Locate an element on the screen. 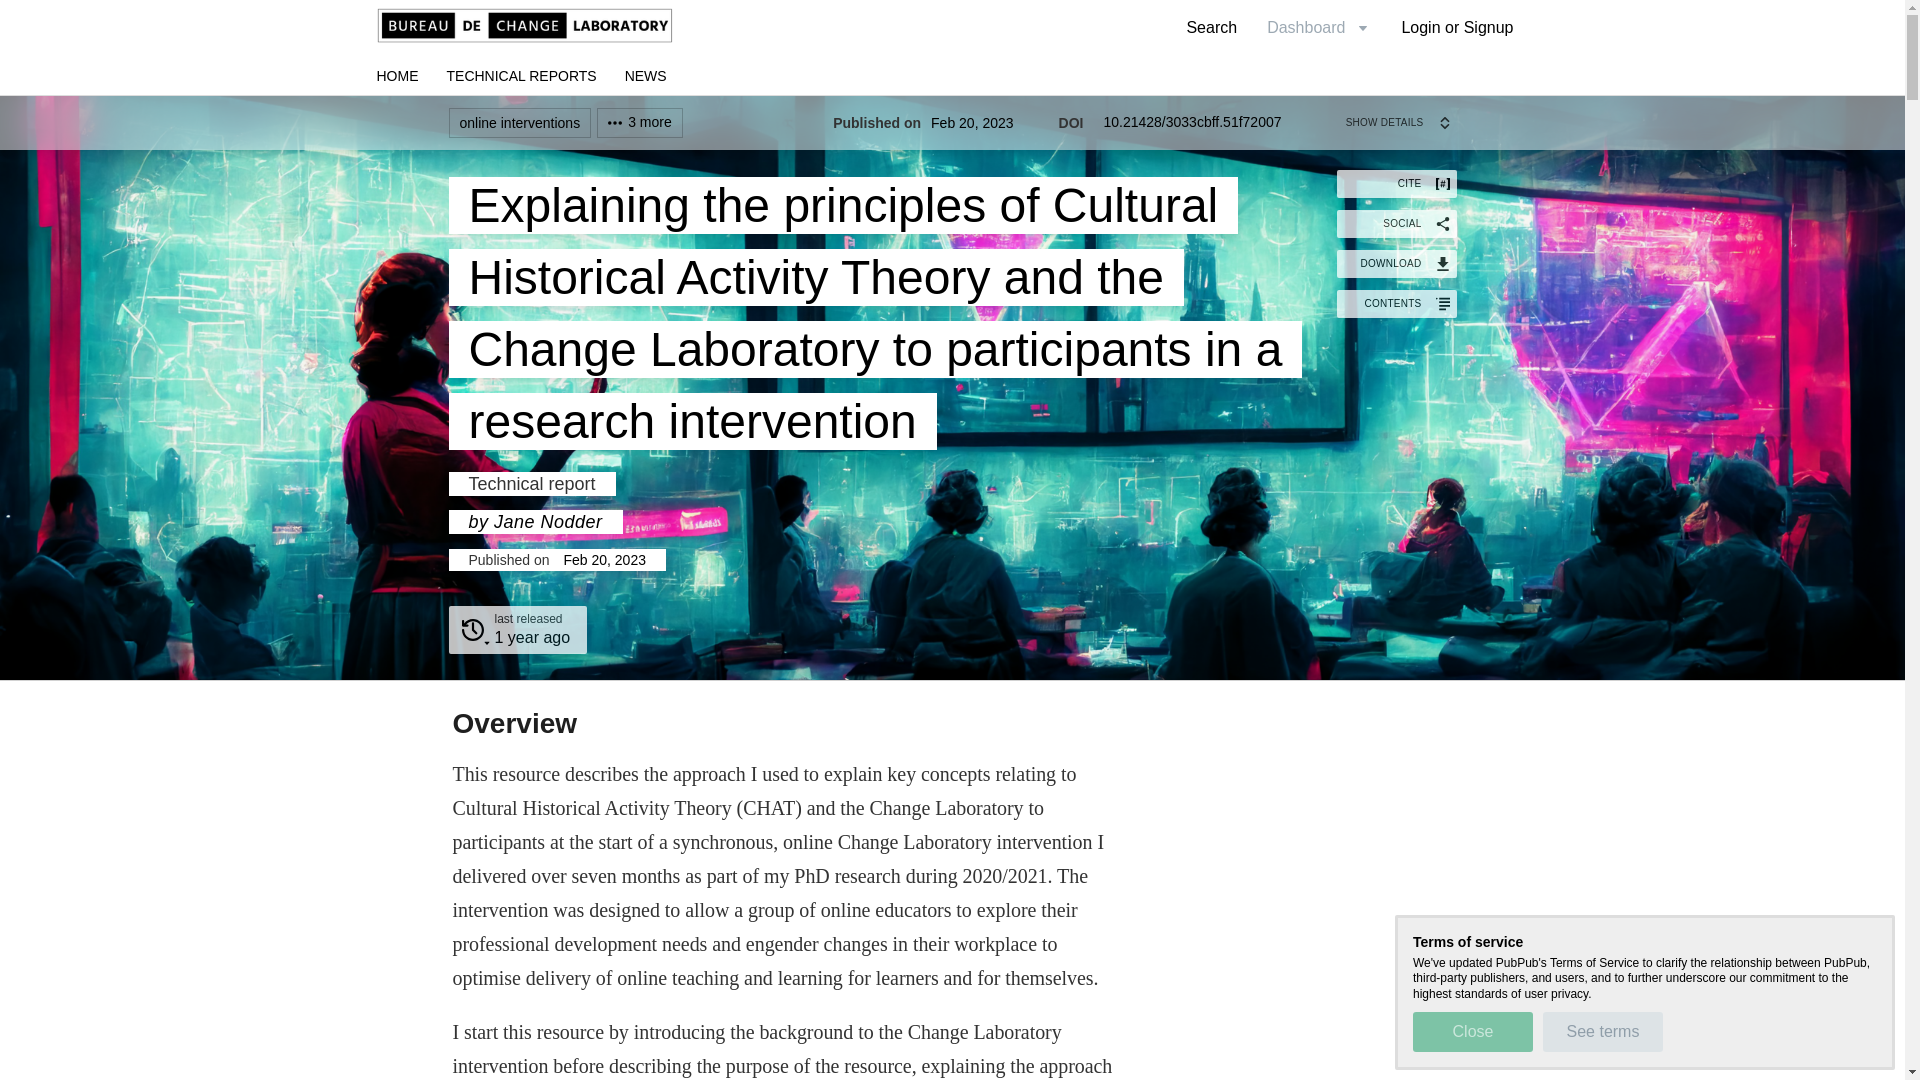 Image resolution: width=1920 pixels, height=1080 pixels. TECHNICAL REPORTS is located at coordinates (1396, 304).